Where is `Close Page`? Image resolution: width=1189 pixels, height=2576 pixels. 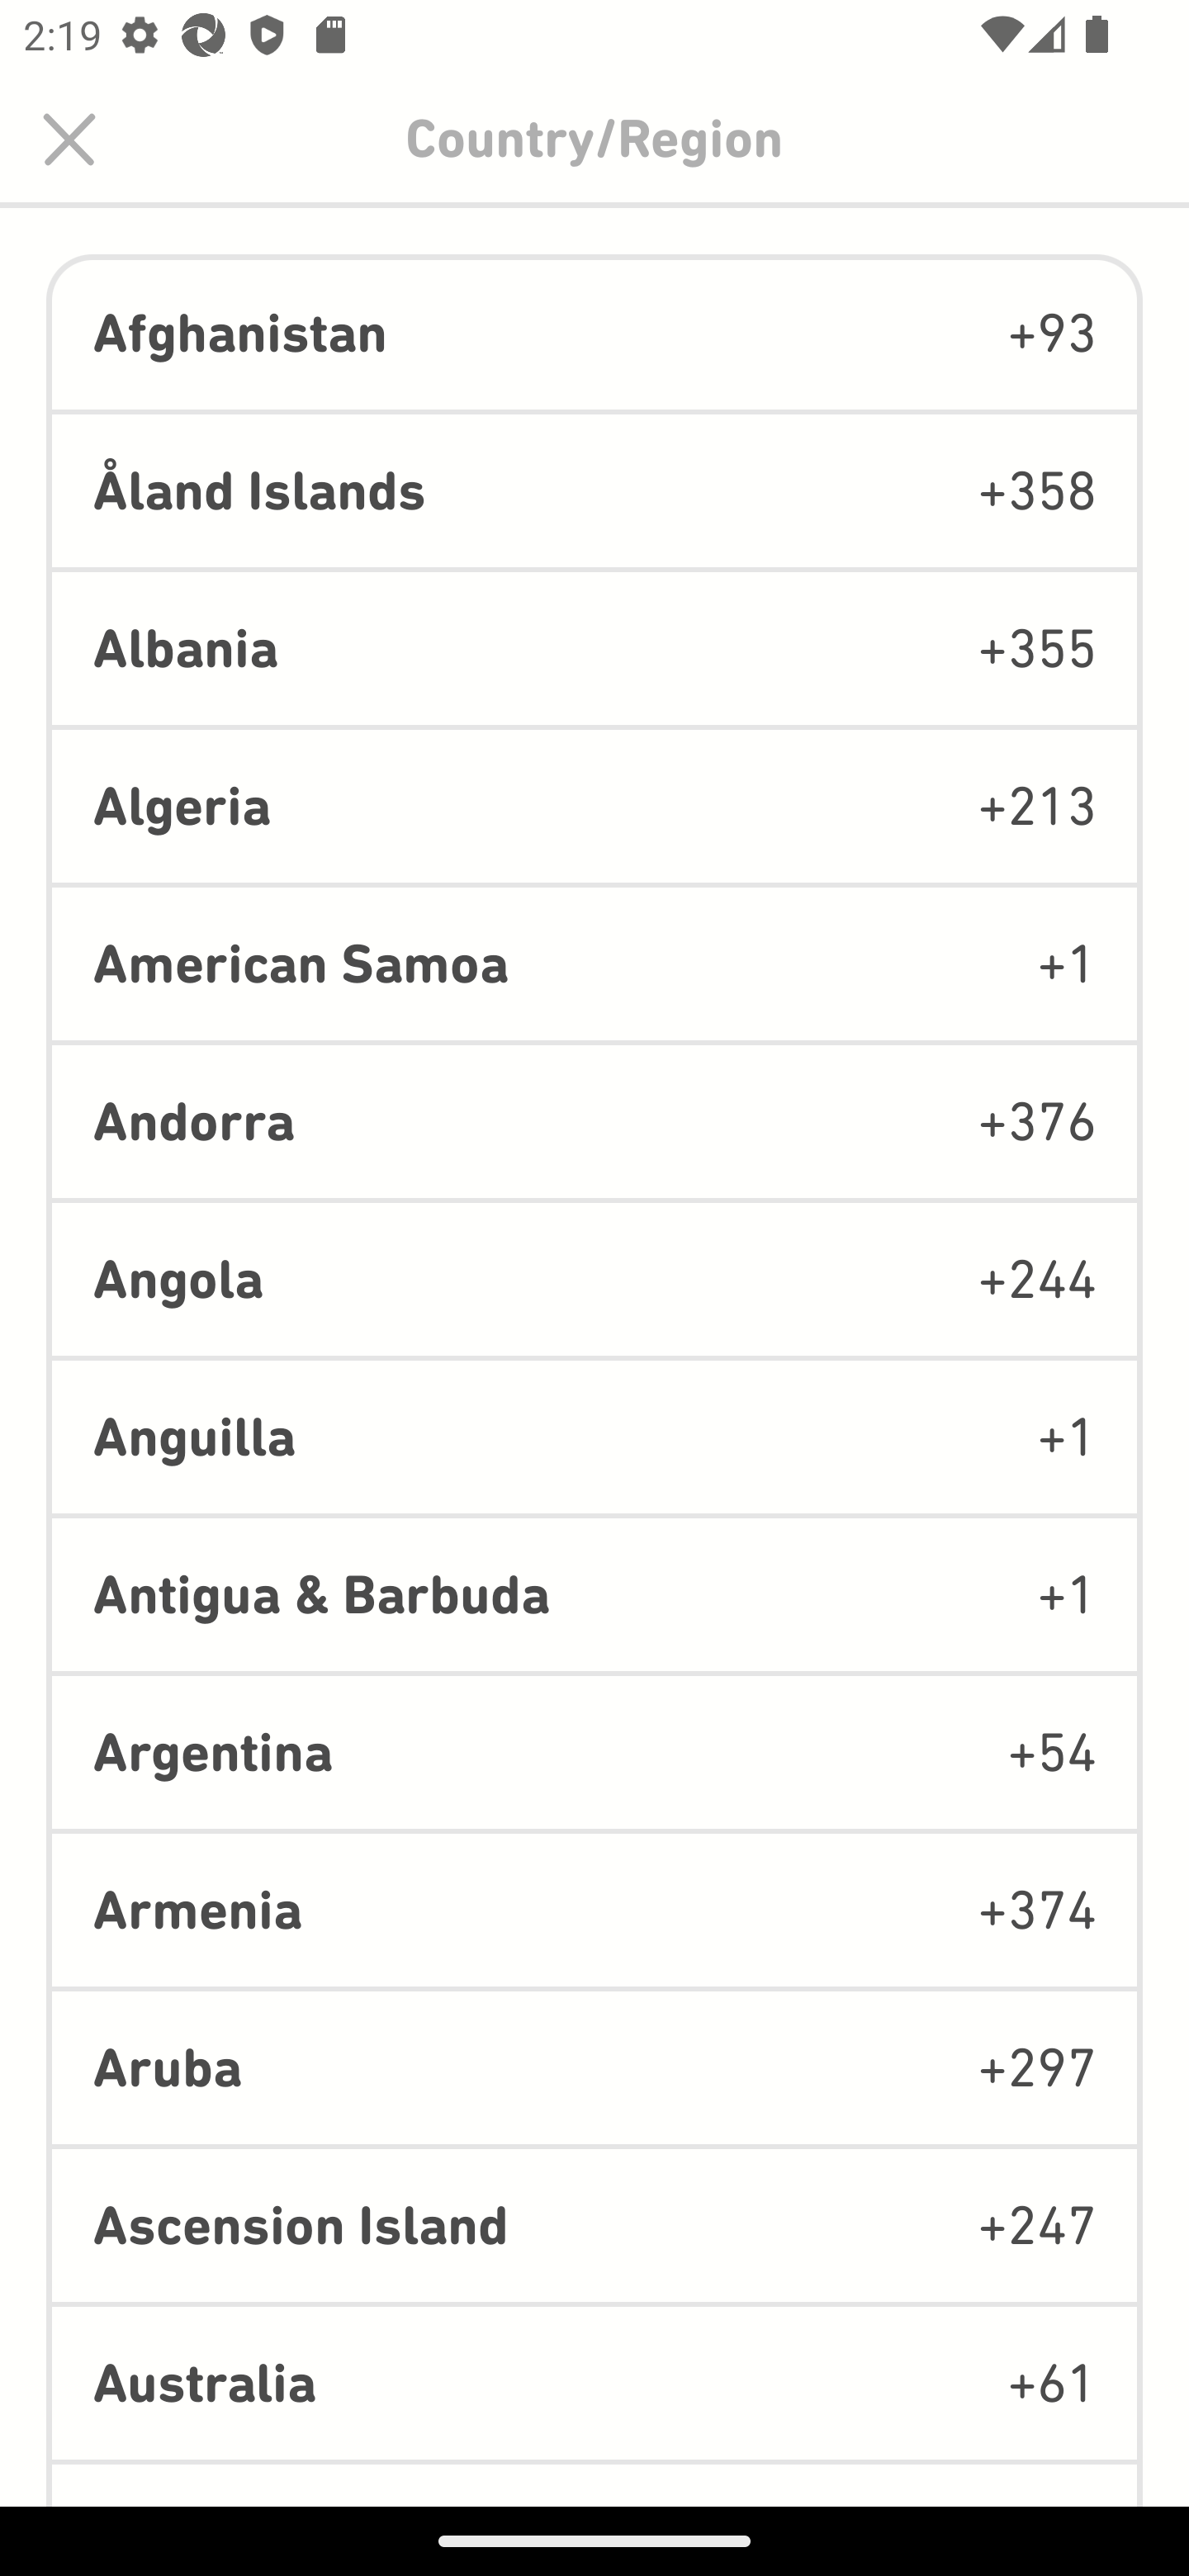
Close Page is located at coordinates (69, 139).